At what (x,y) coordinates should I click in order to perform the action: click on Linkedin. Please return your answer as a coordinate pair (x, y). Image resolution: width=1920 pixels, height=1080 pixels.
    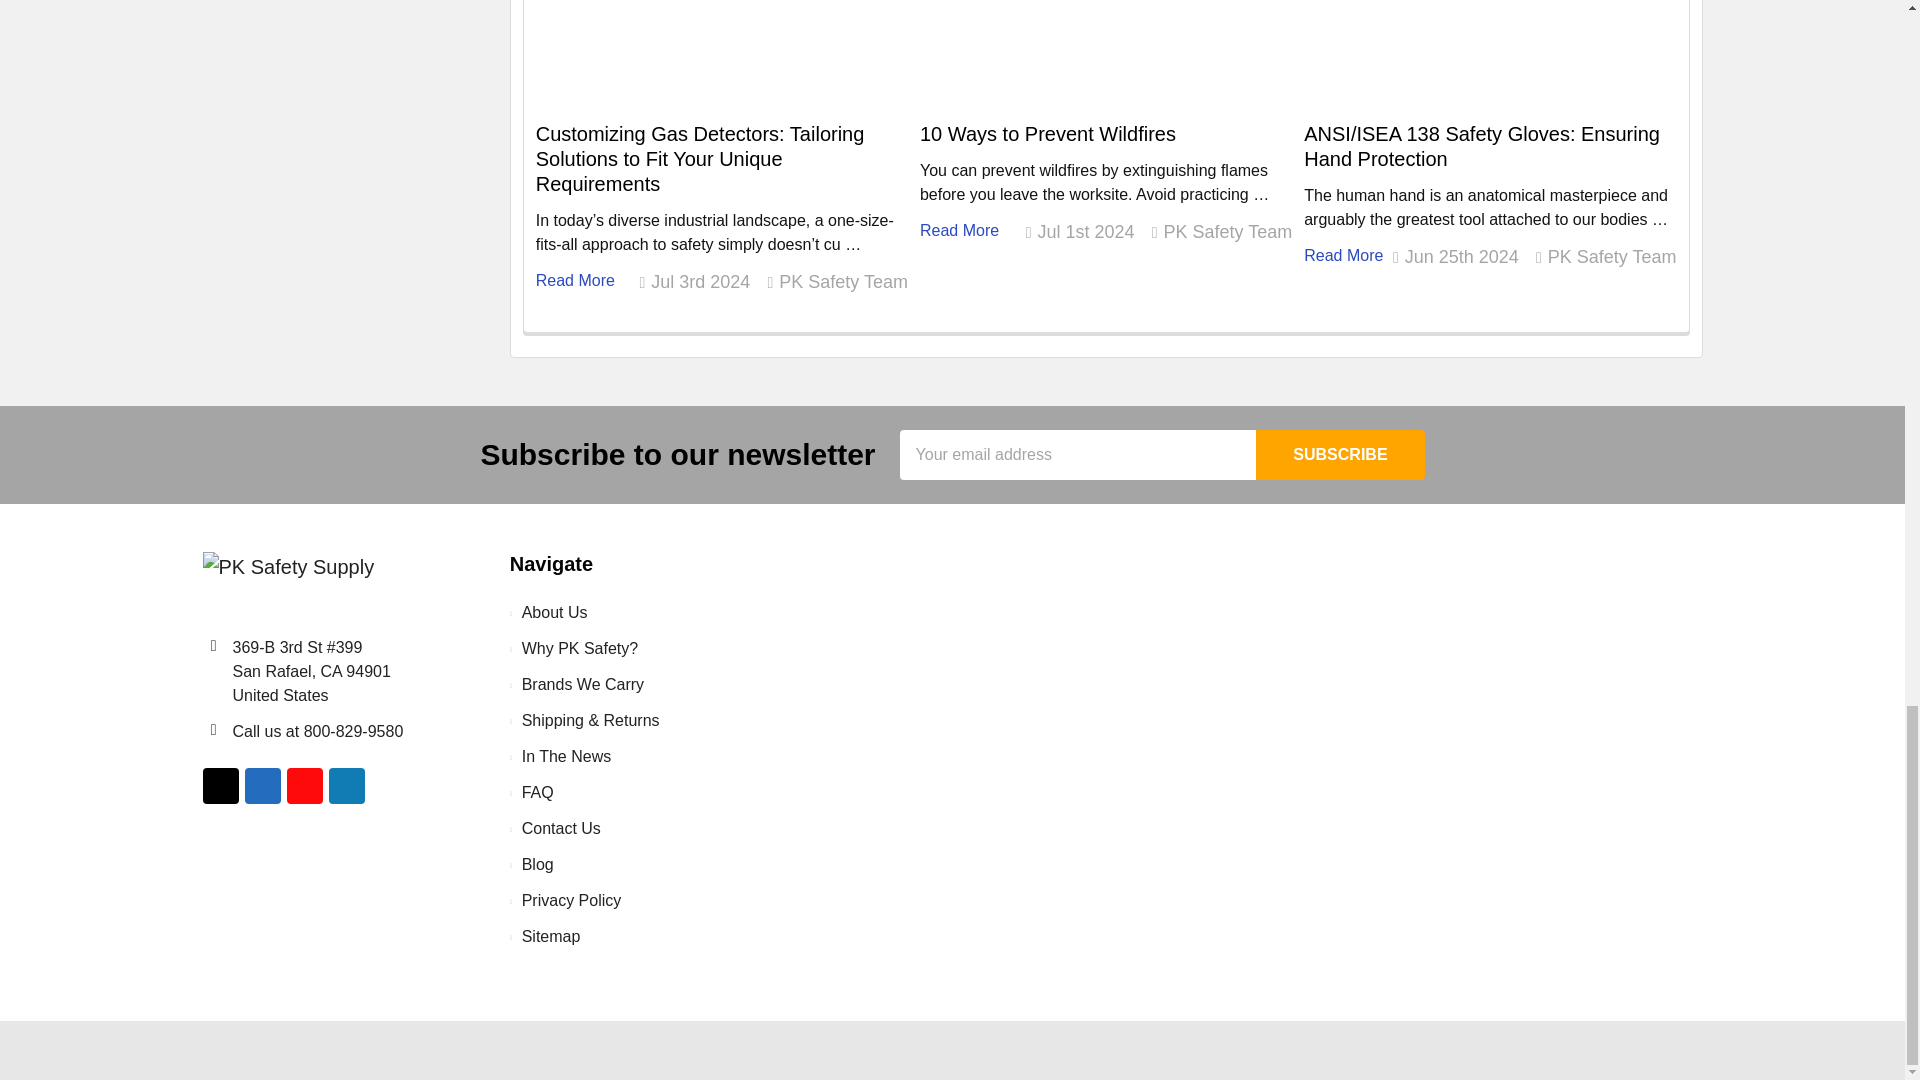
    Looking at the image, I should click on (346, 785).